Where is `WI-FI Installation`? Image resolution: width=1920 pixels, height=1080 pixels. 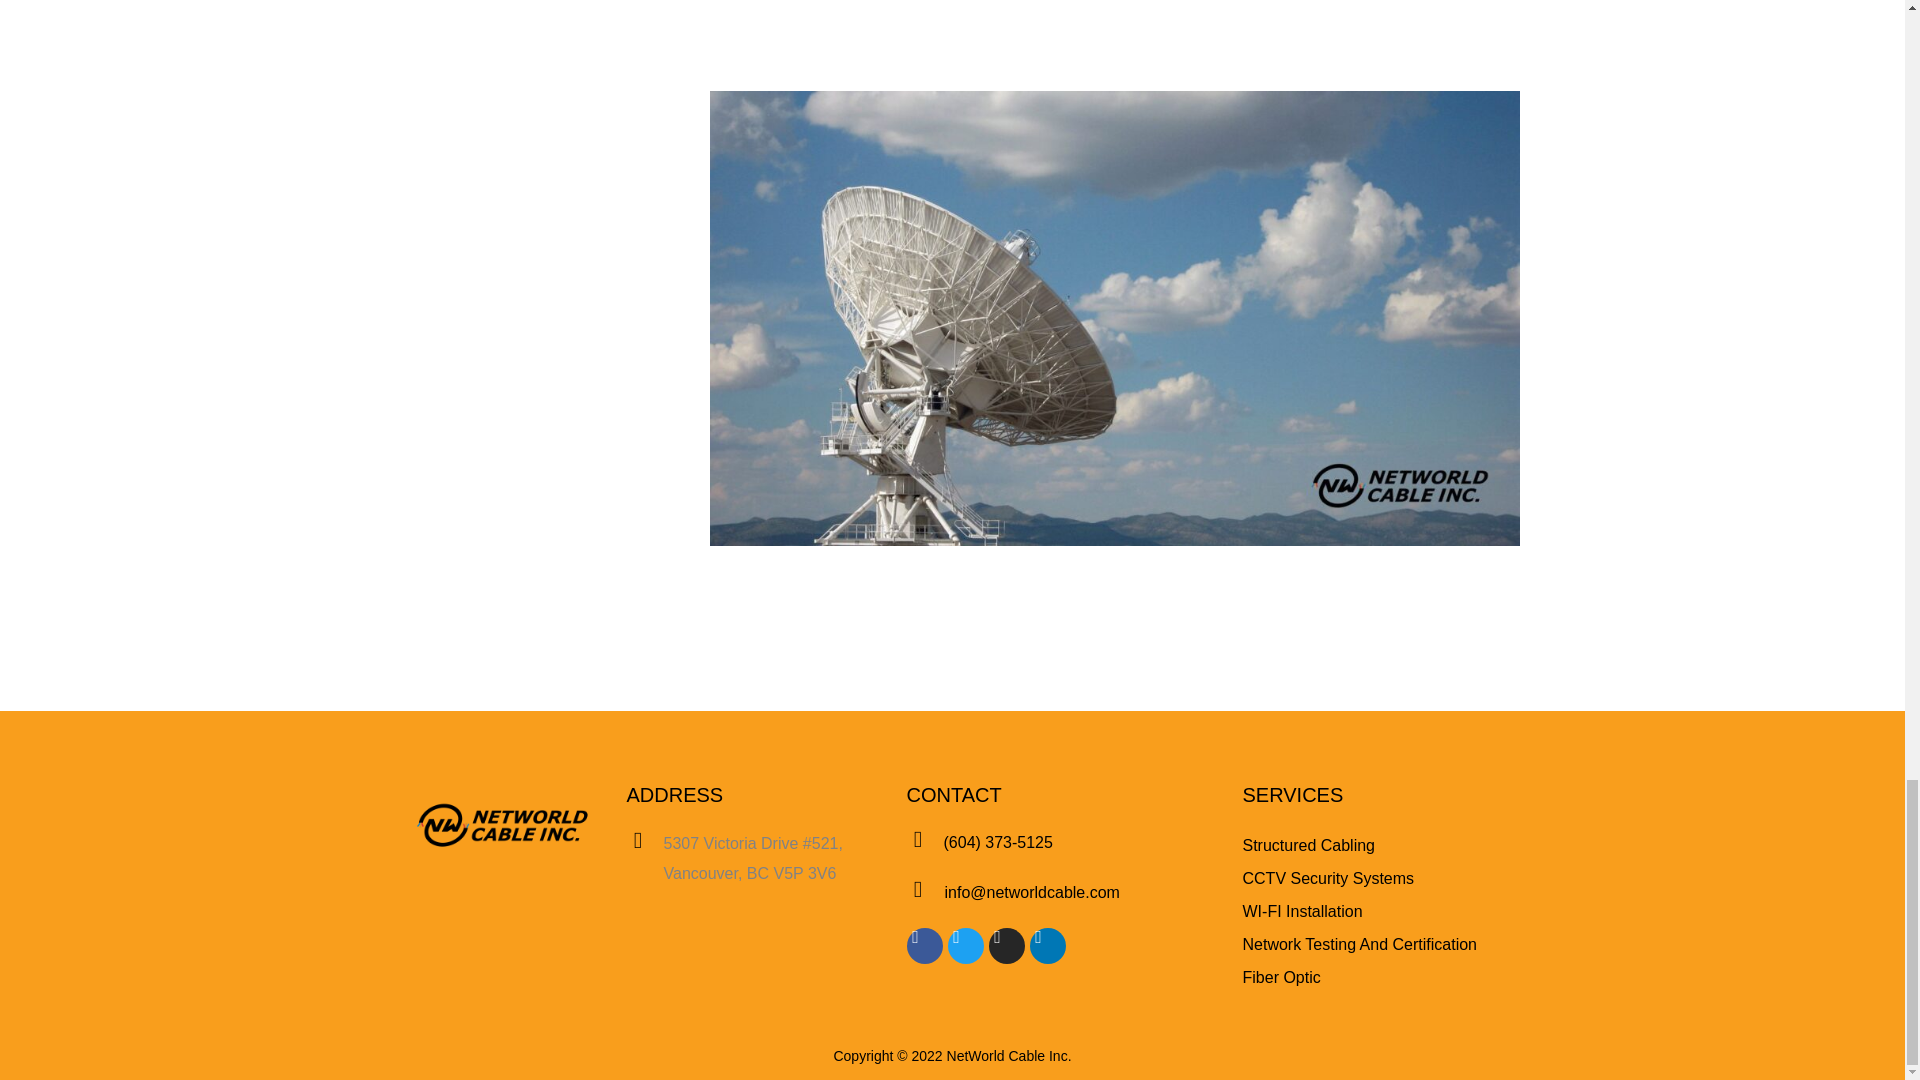 WI-FI Installation is located at coordinates (1302, 911).